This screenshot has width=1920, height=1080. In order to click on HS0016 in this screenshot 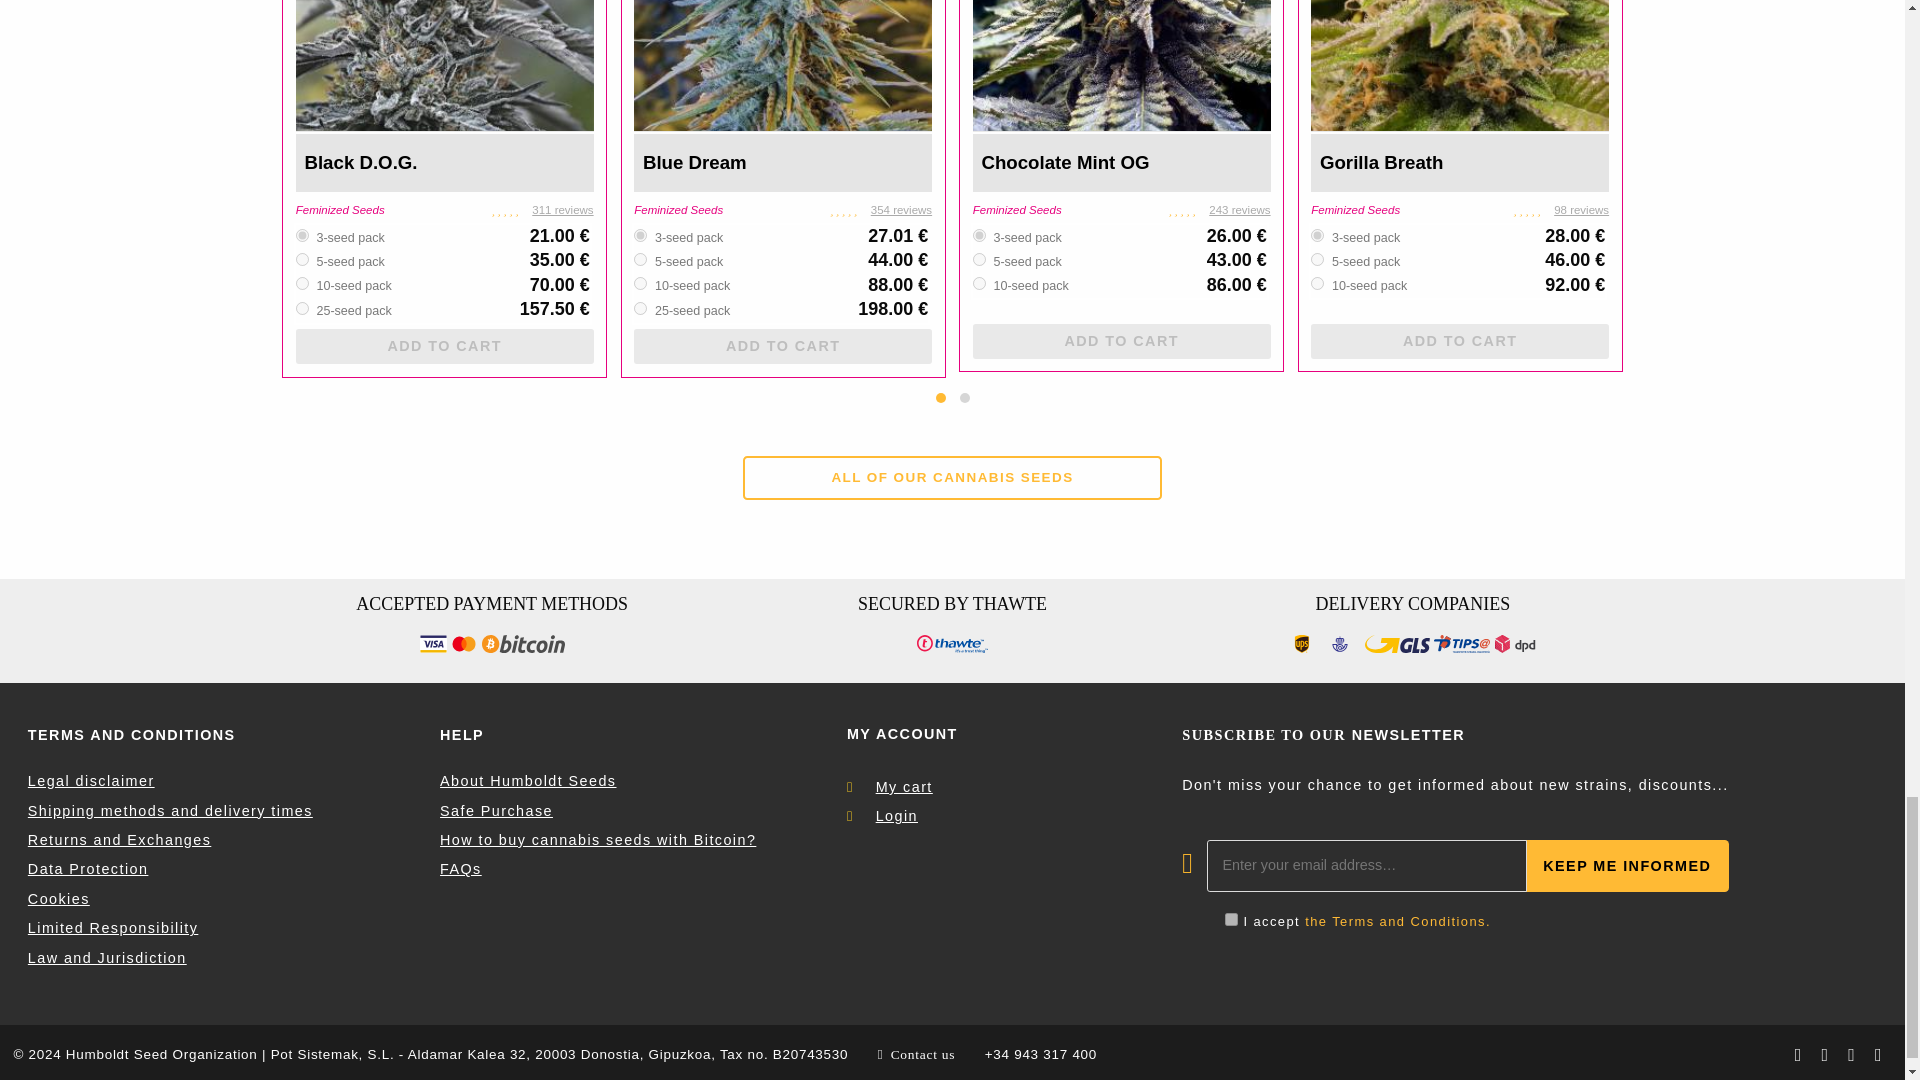, I will do `click(640, 234)`.